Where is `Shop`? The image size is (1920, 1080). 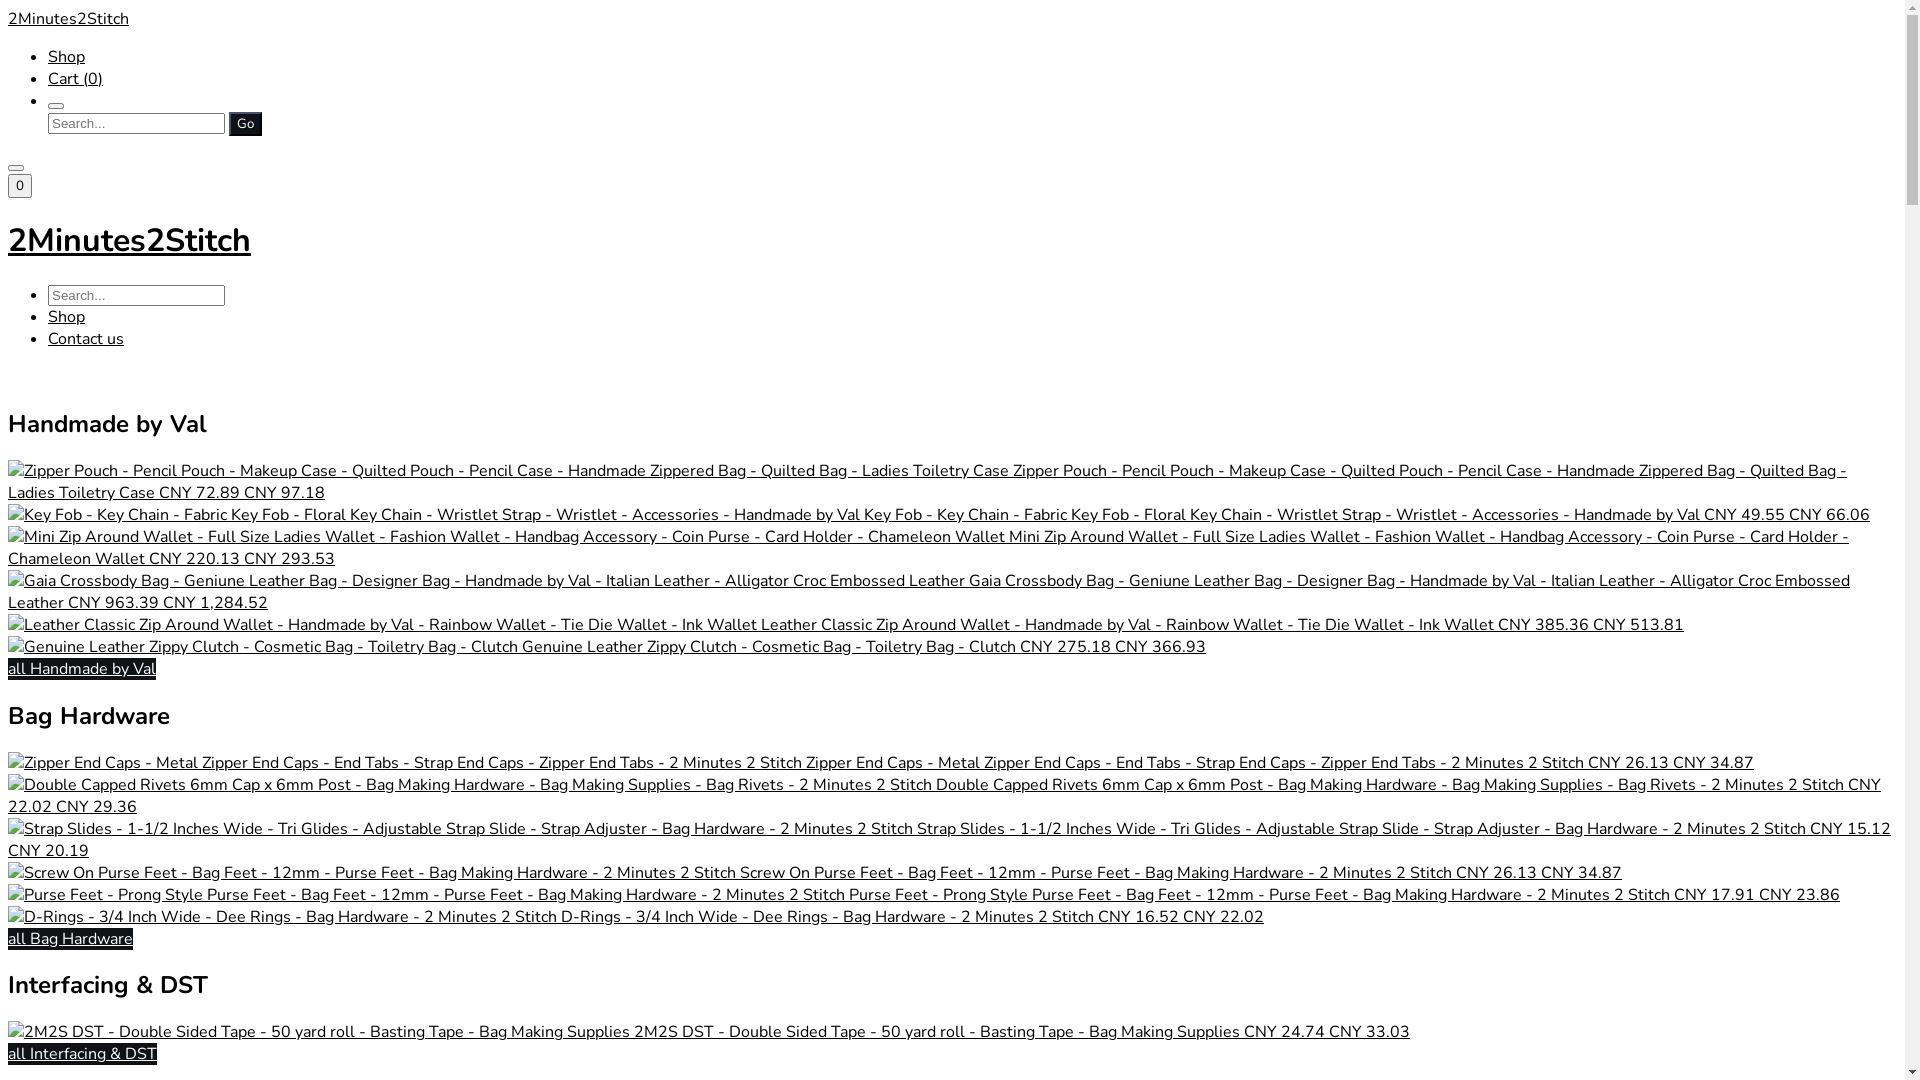
Shop is located at coordinates (66, 57).